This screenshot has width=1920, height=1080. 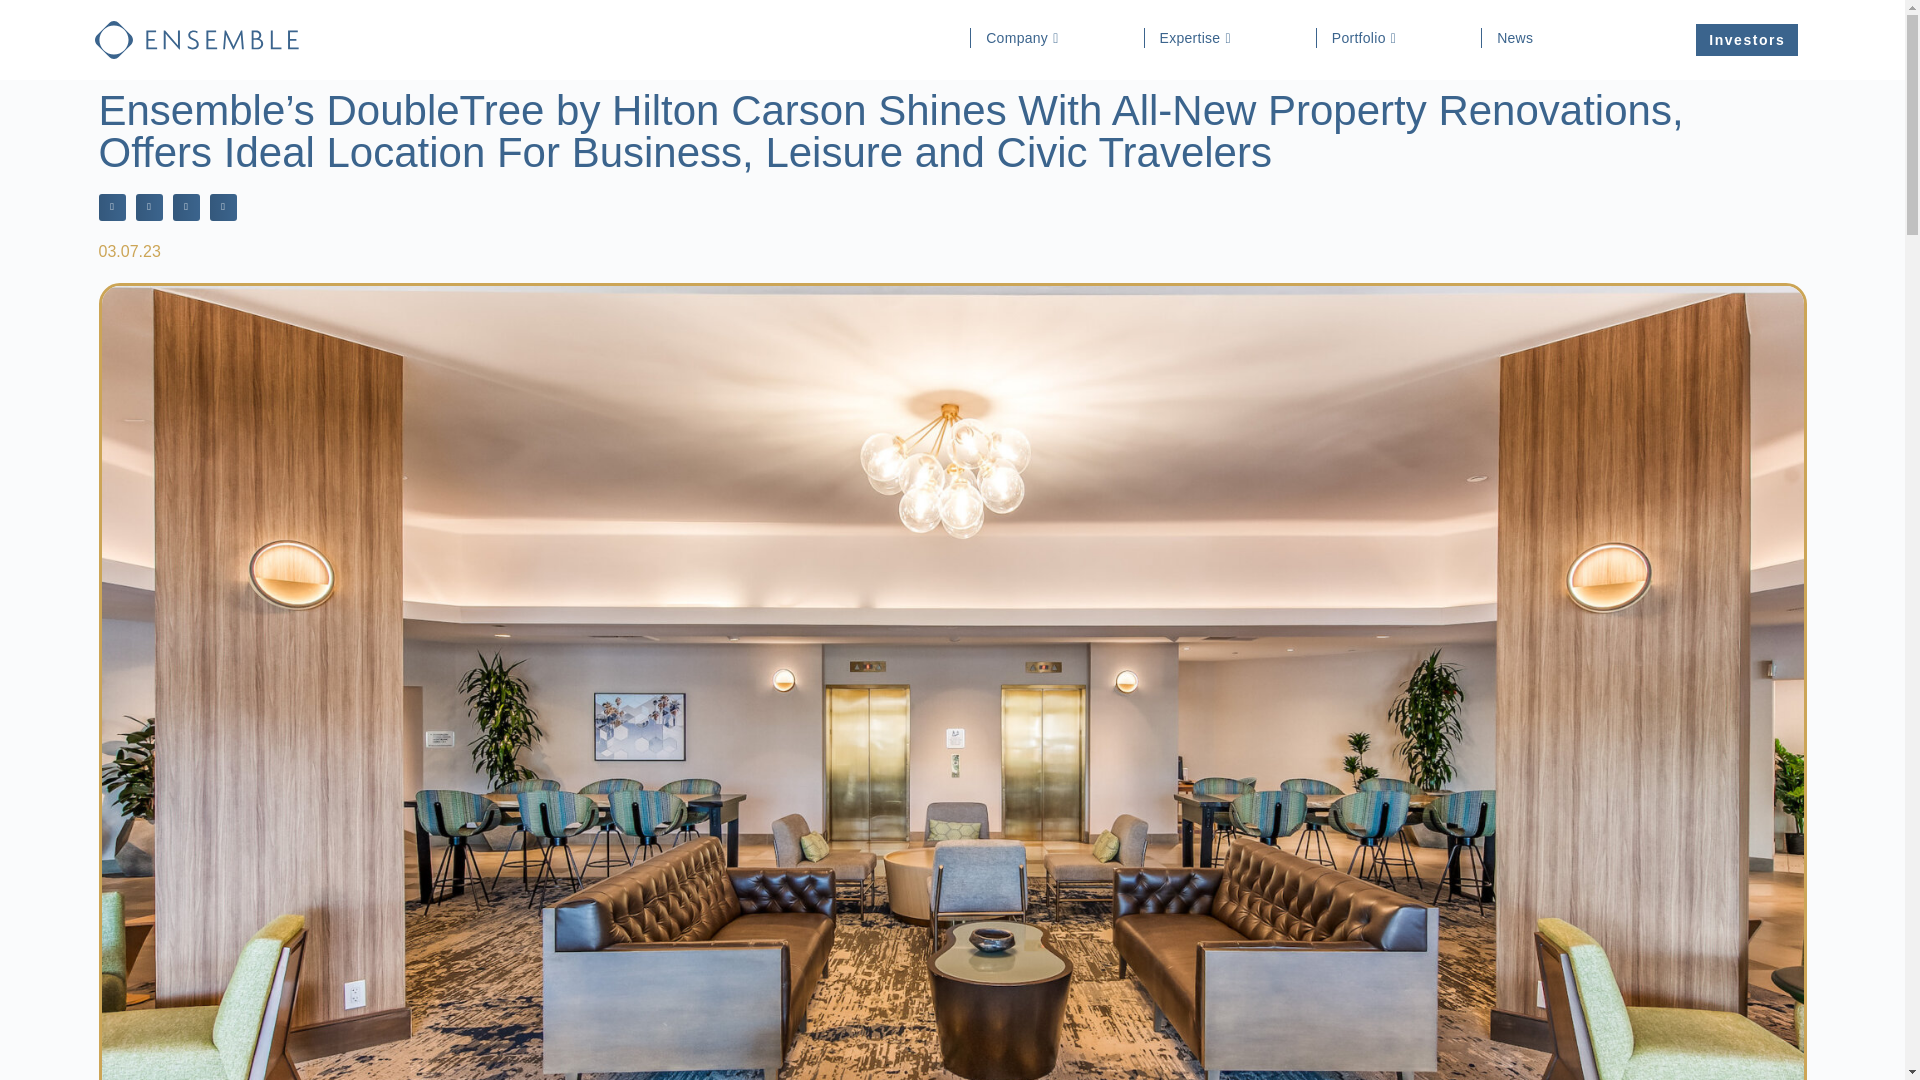 I want to click on Expertise, so click(x=1200, y=38).